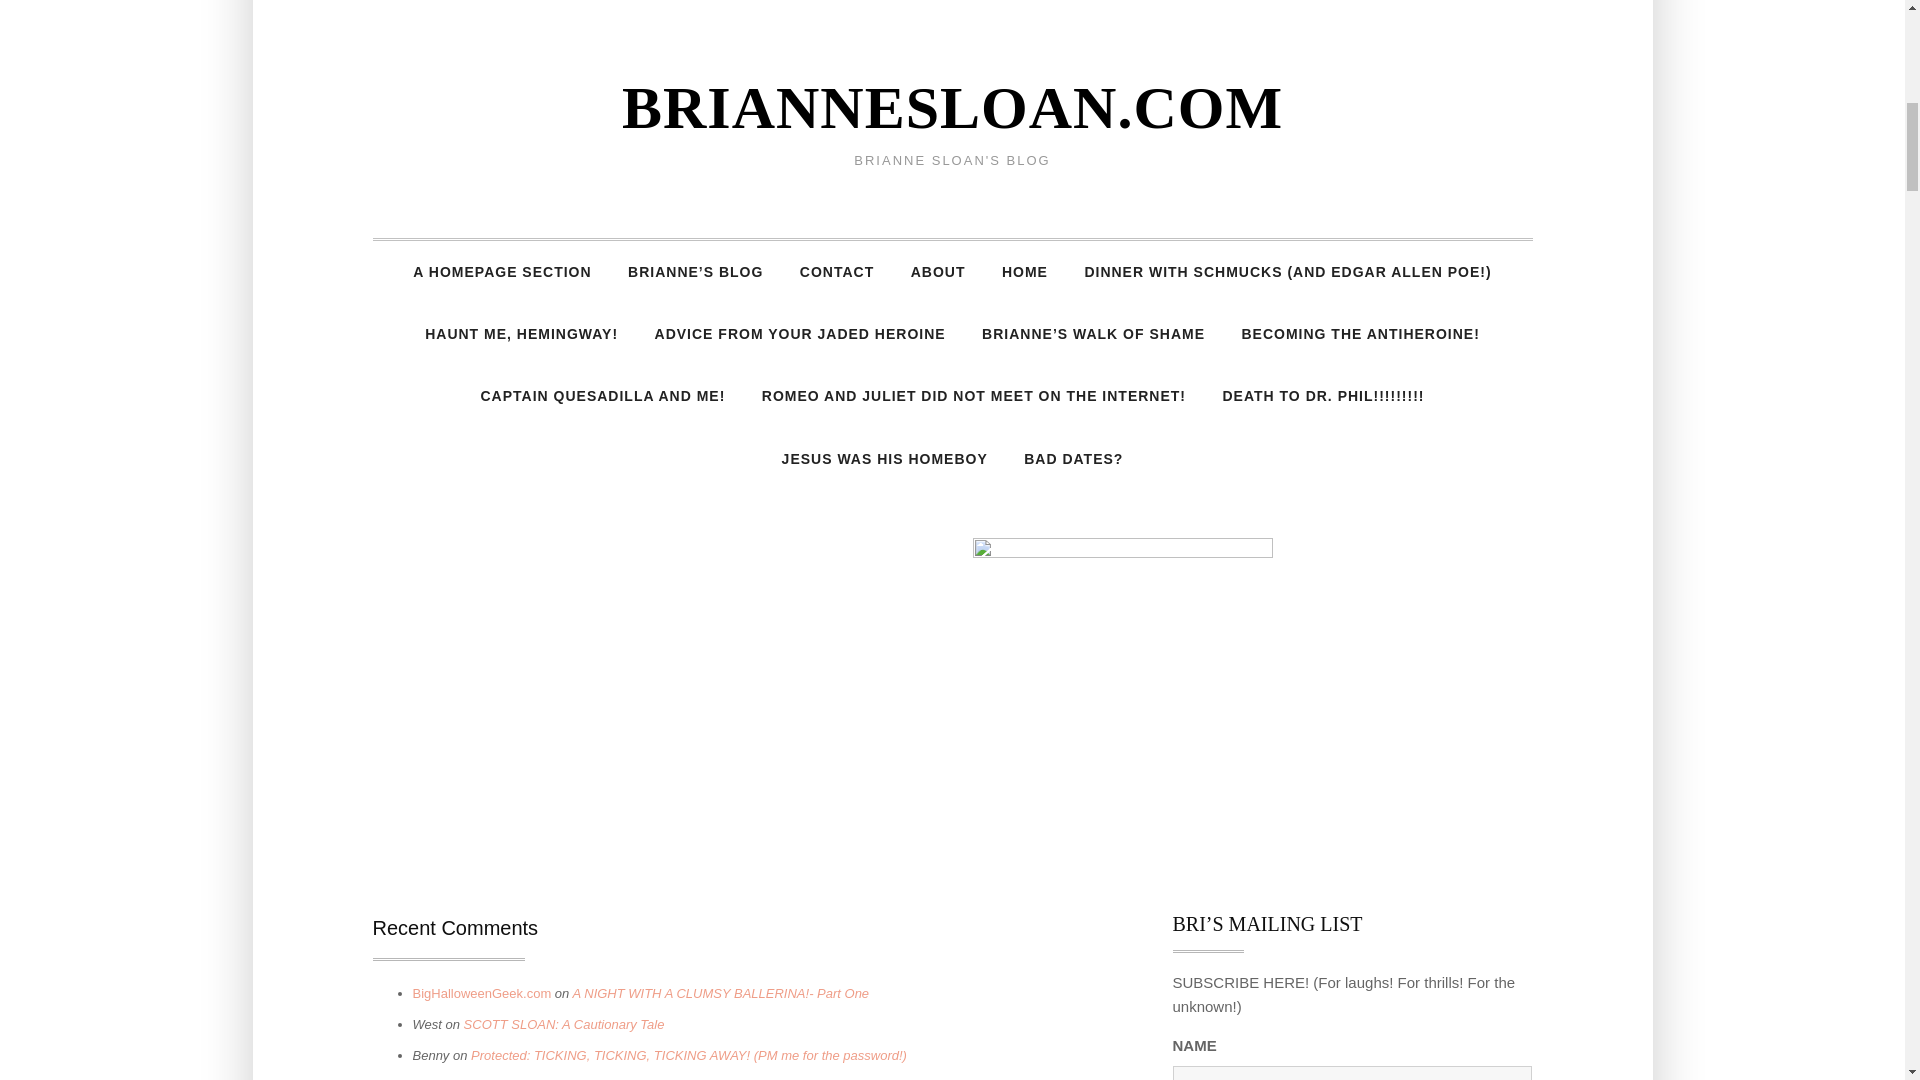  I want to click on SCOTT SLOAN: A Cautionary Tale, so click(564, 1024).